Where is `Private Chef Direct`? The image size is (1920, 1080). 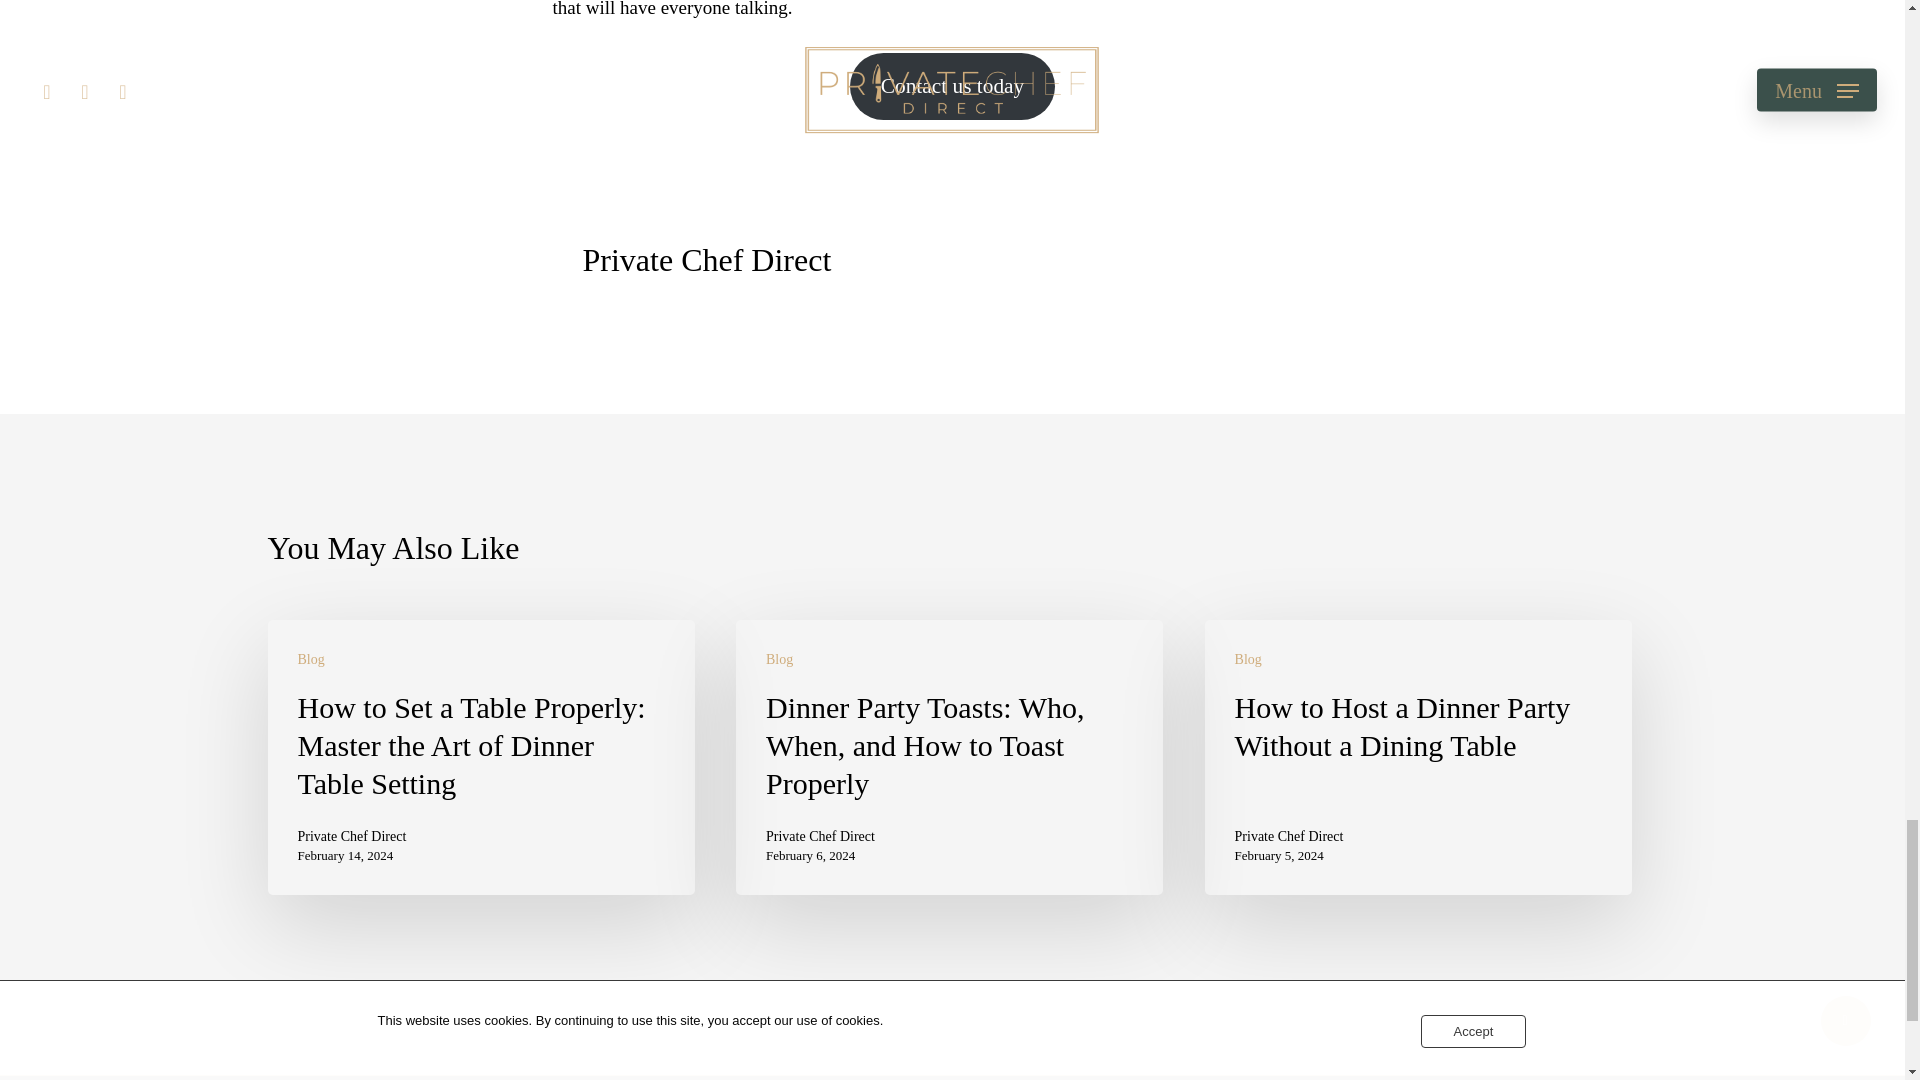 Private Chef Direct is located at coordinates (1289, 836).